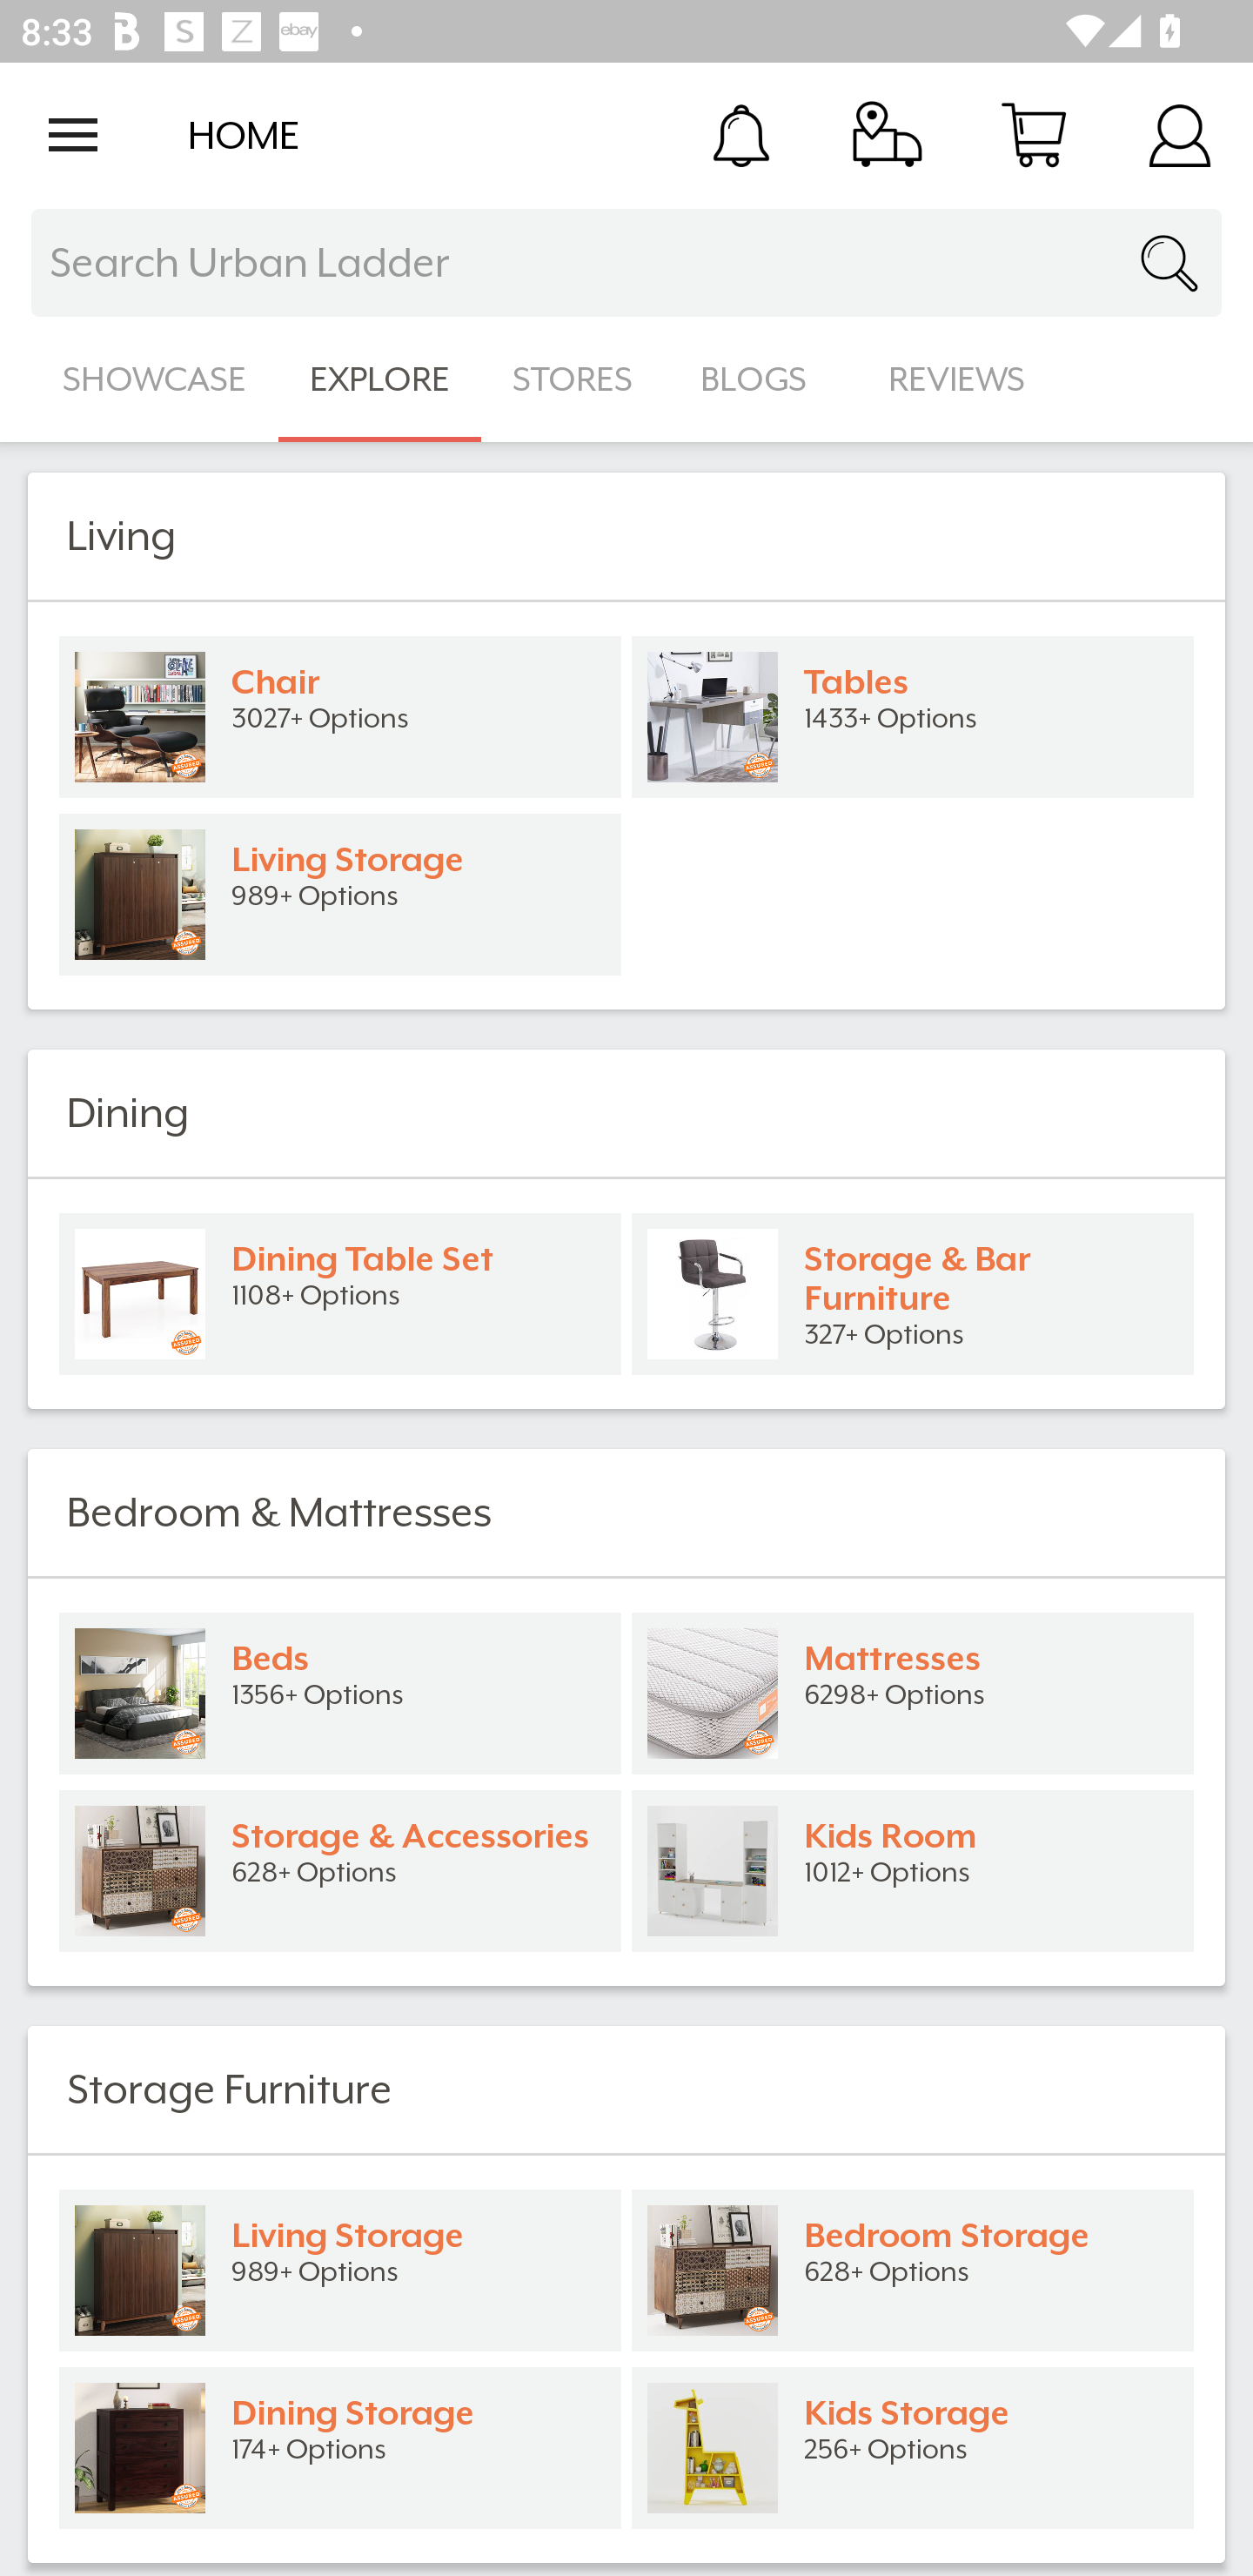 This screenshot has width=1253, height=2576. What do you see at coordinates (339, 895) in the screenshot?
I see `Living Storage 989+ Options` at bounding box center [339, 895].